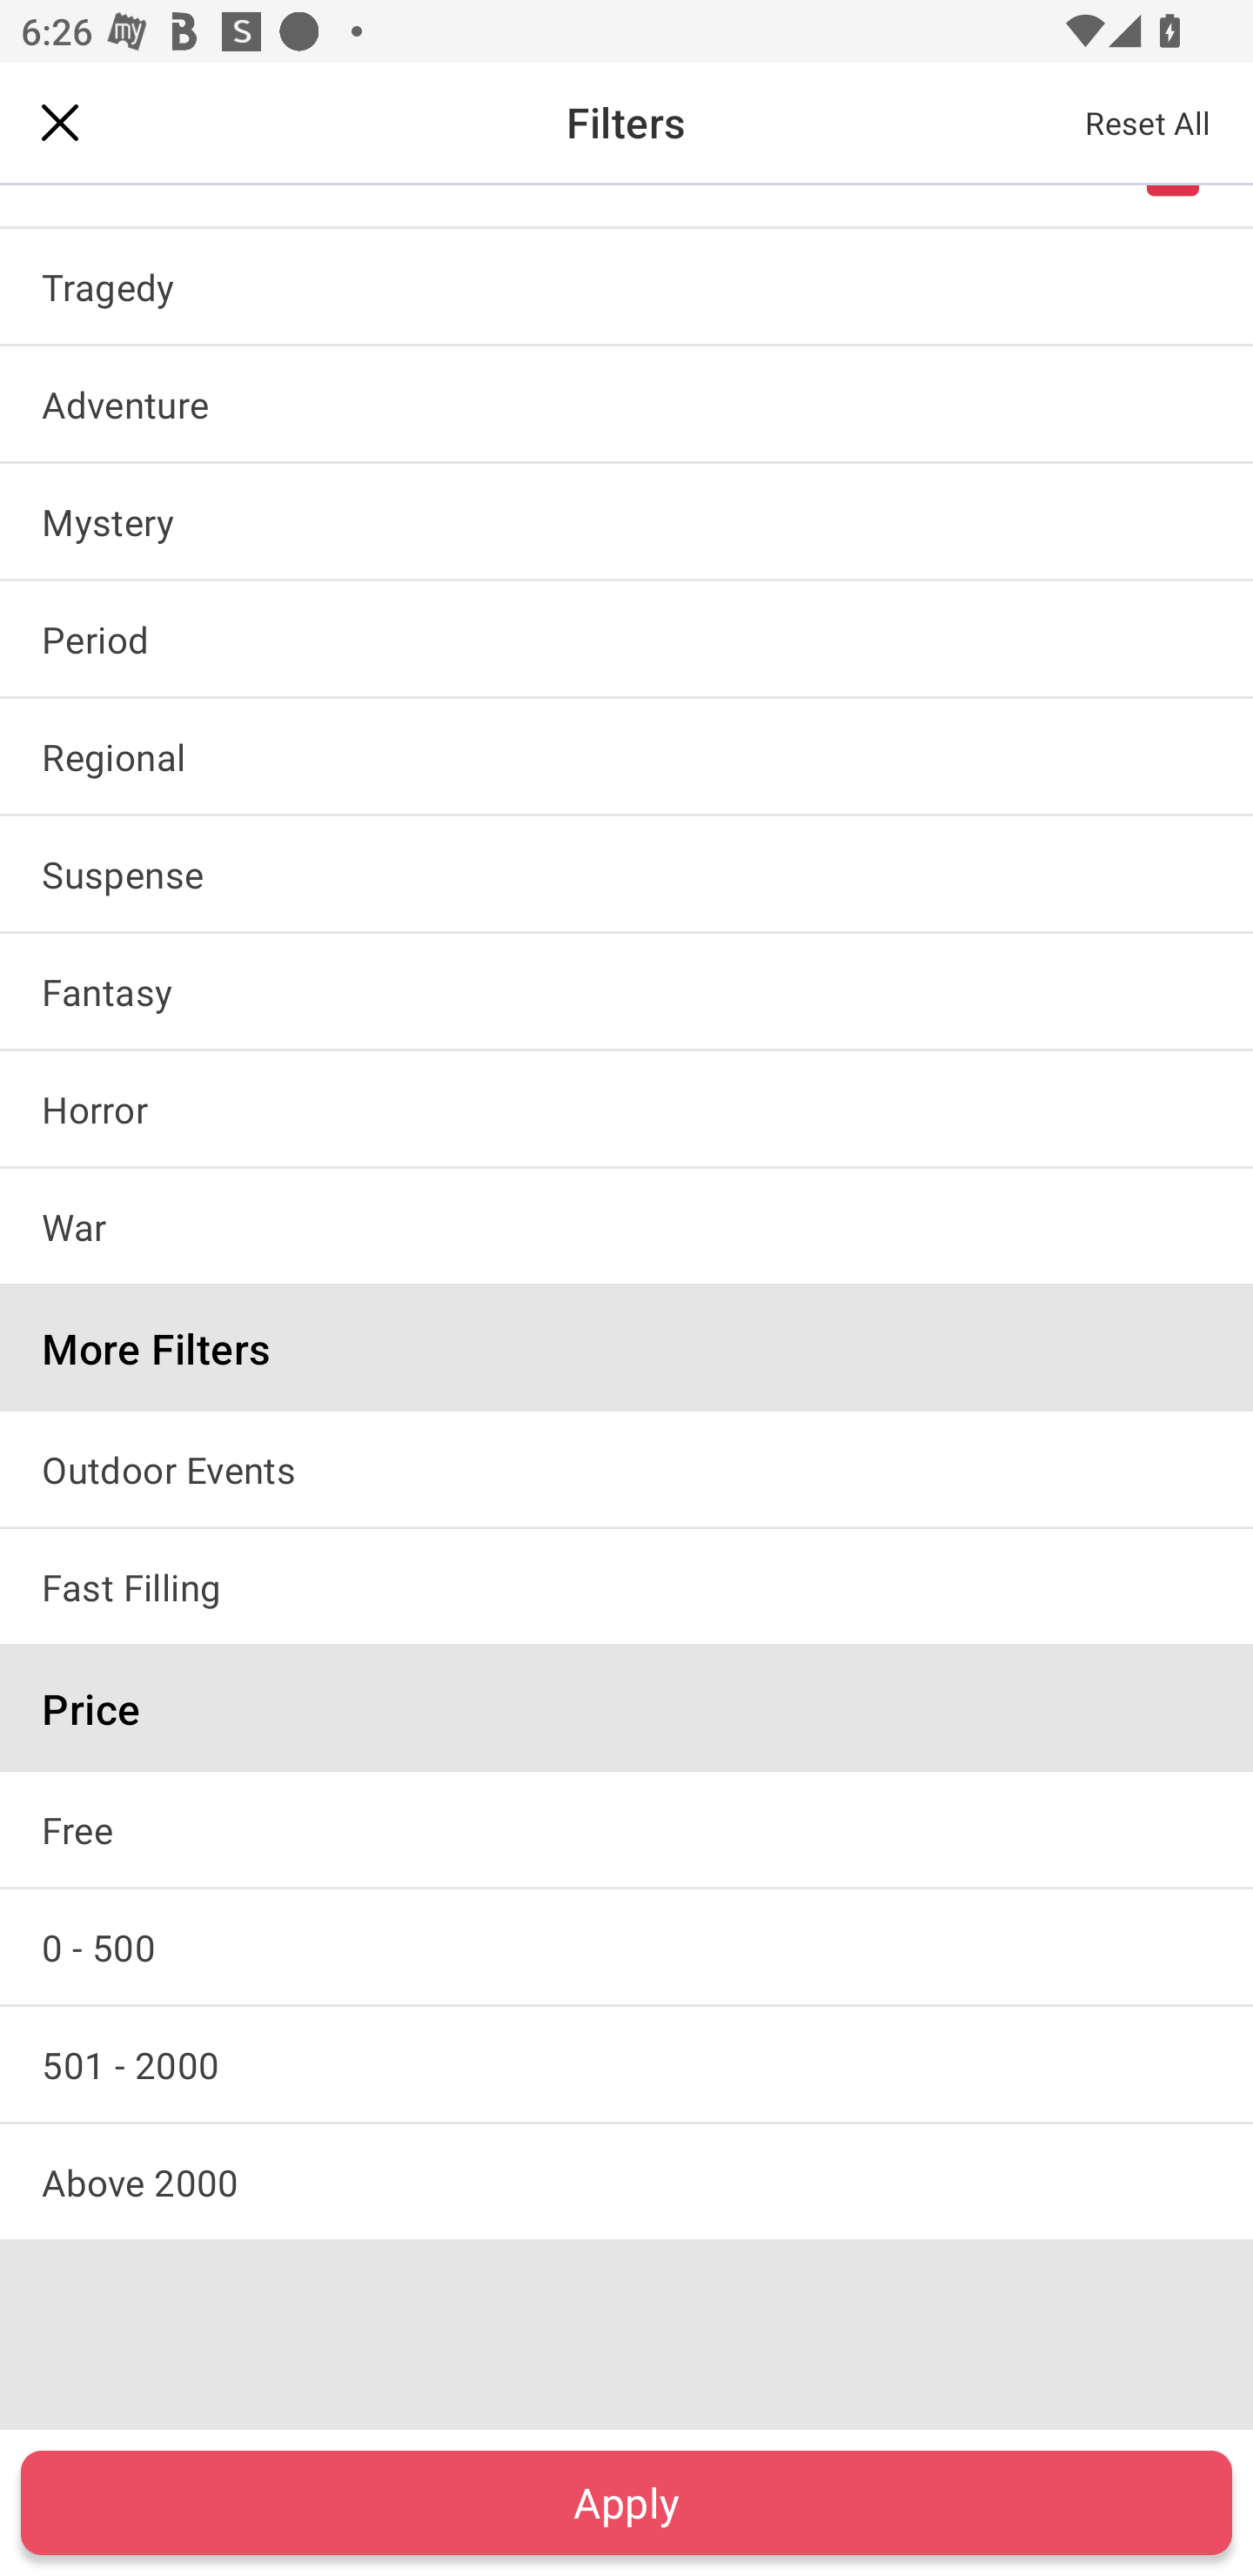 The width and height of the screenshot is (1253, 2576). What do you see at coordinates (626, 990) in the screenshot?
I see `Fantasy` at bounding box center [626, 990].